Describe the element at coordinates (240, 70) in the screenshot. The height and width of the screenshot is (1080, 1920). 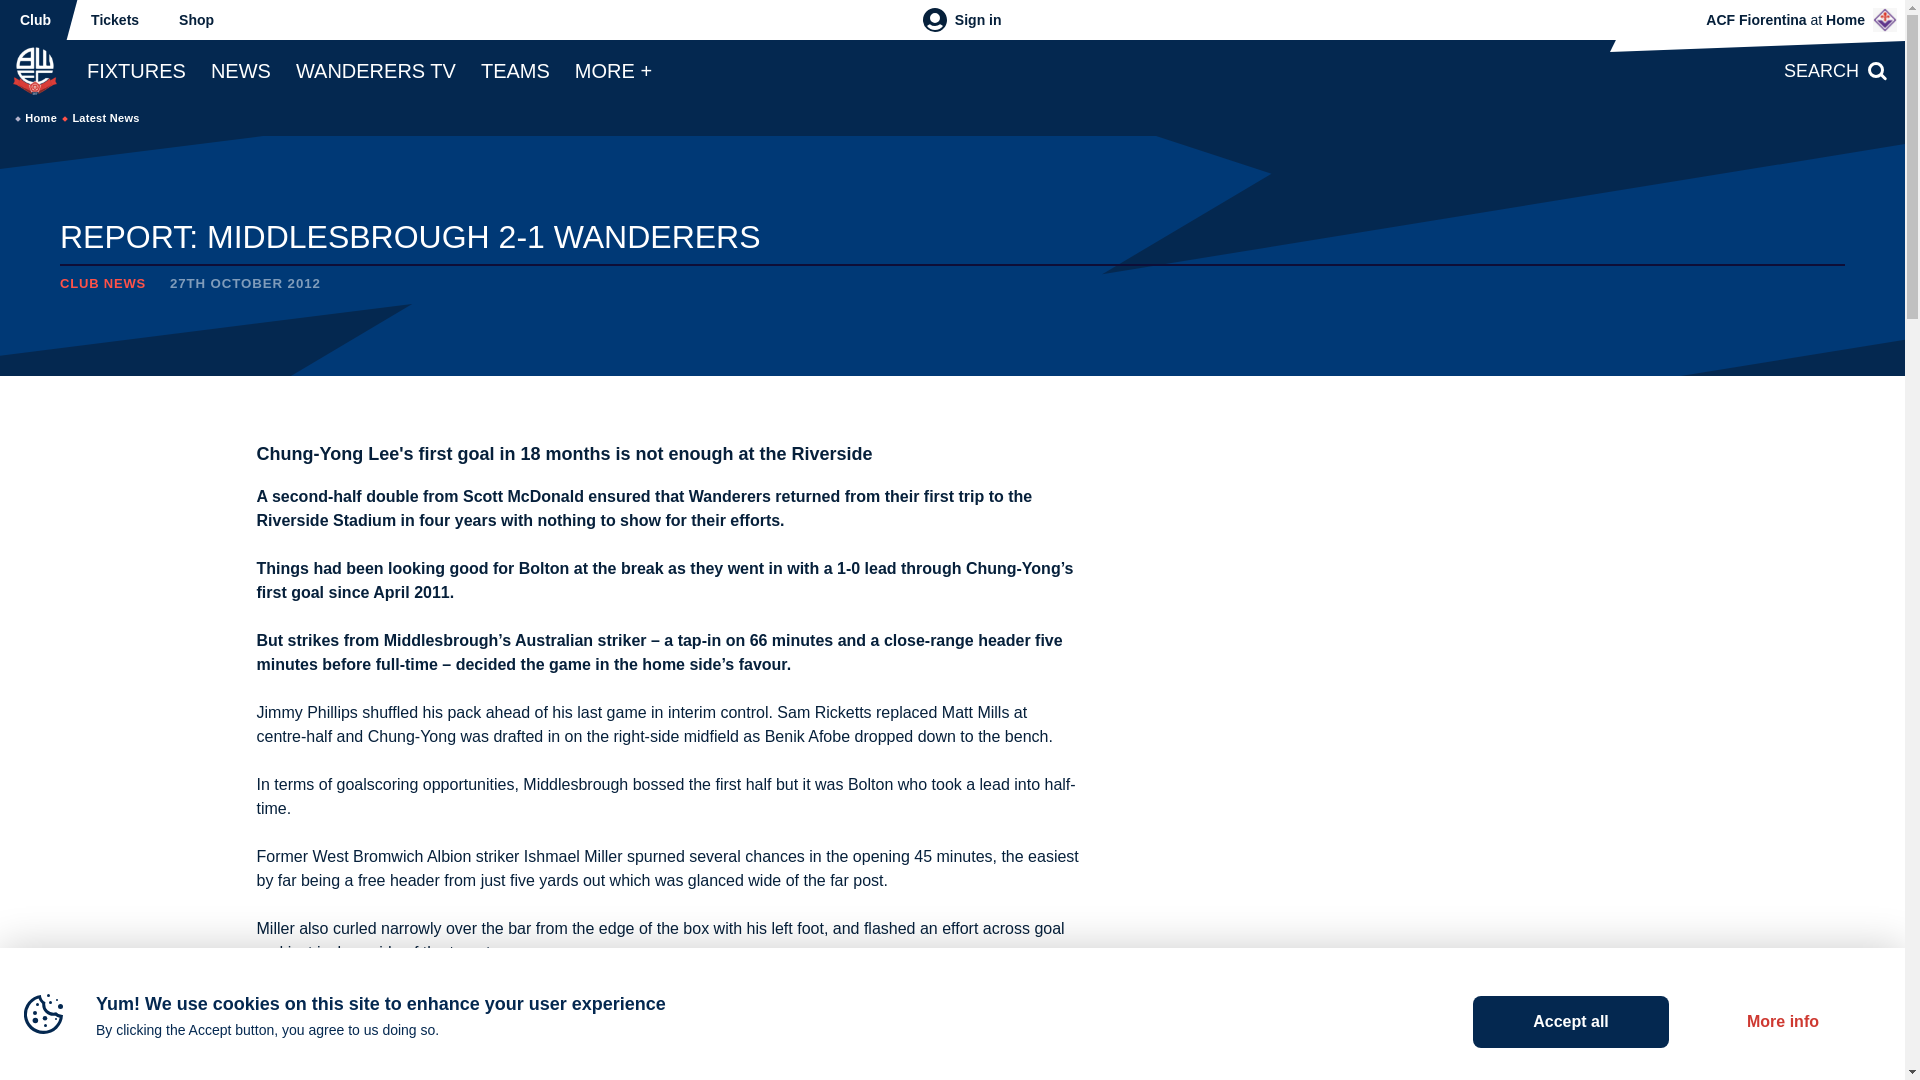
I see `NEWS` at that location.